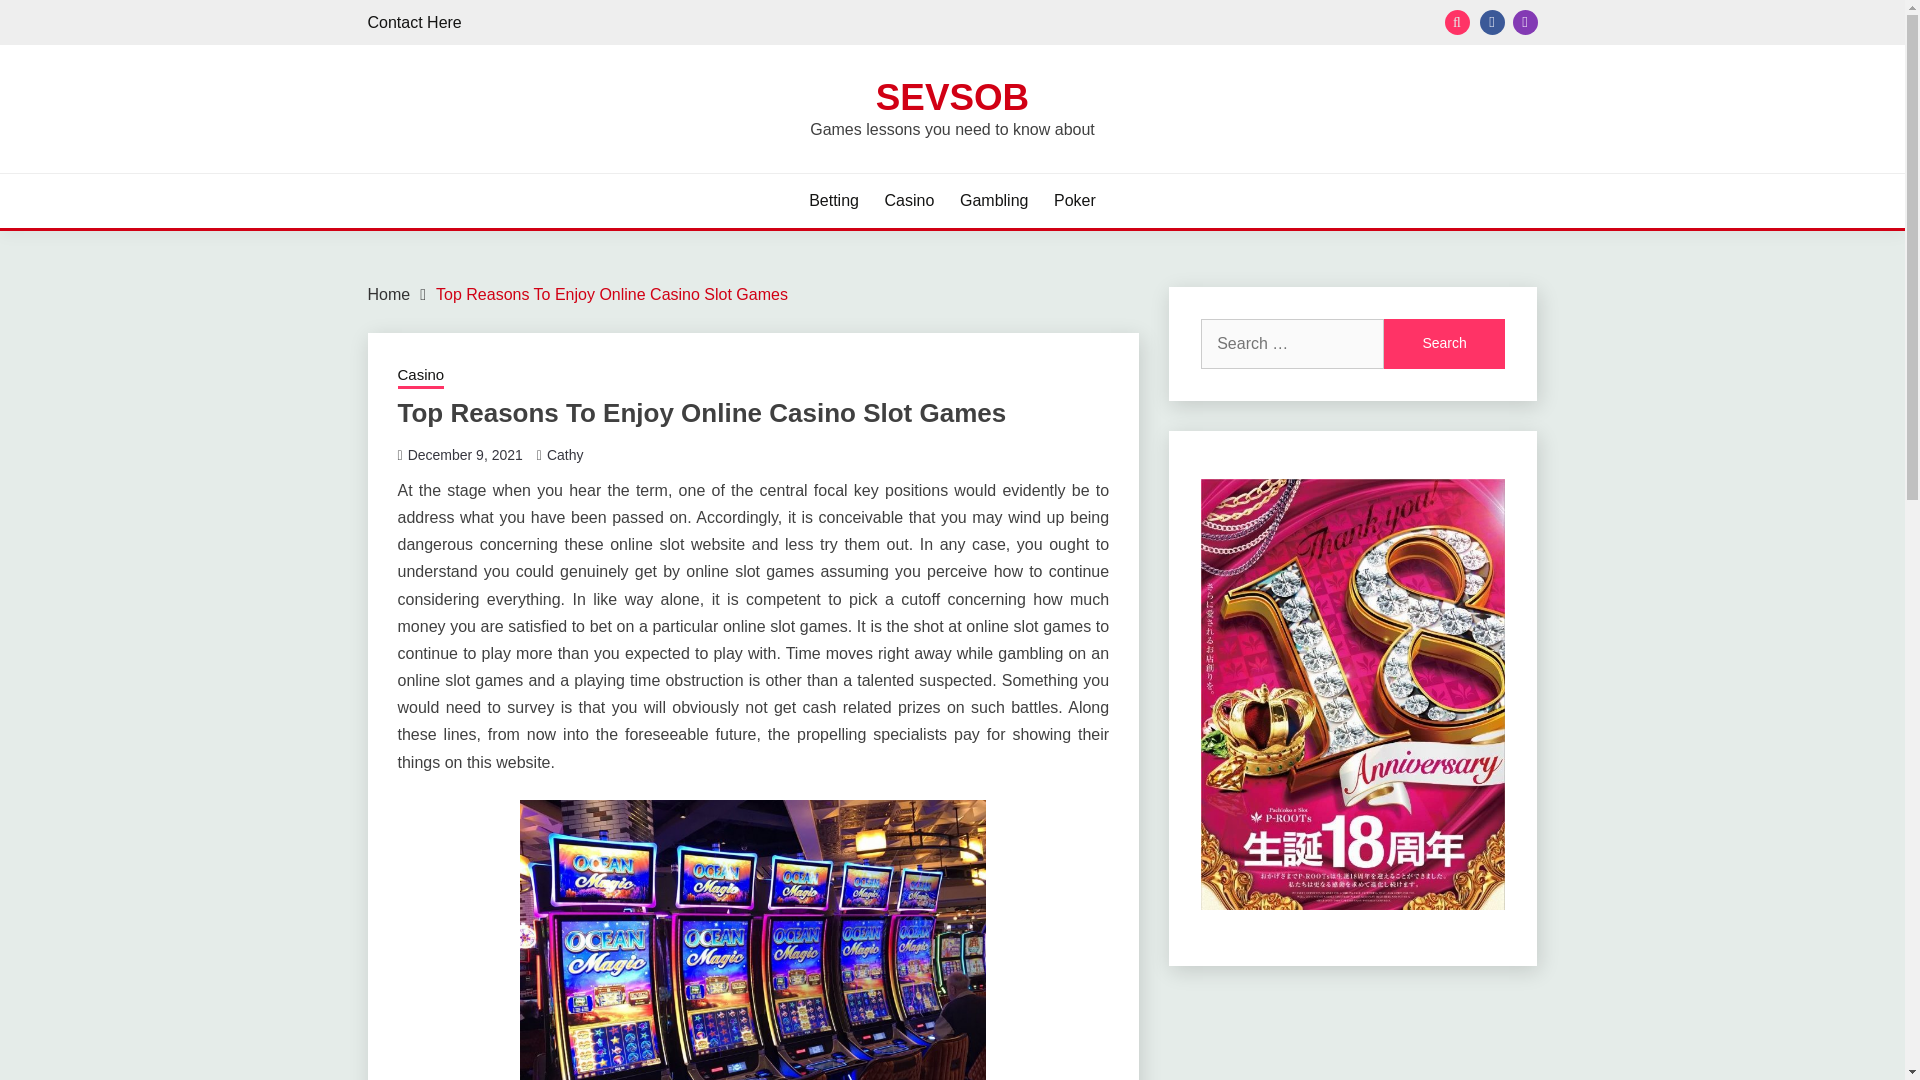 The height and width of the screenshot is (1080, 1920). What do you see at coordinates (952, 96) in the screenshot?
I see `SEVSOB` at bounding box center [952, 96].